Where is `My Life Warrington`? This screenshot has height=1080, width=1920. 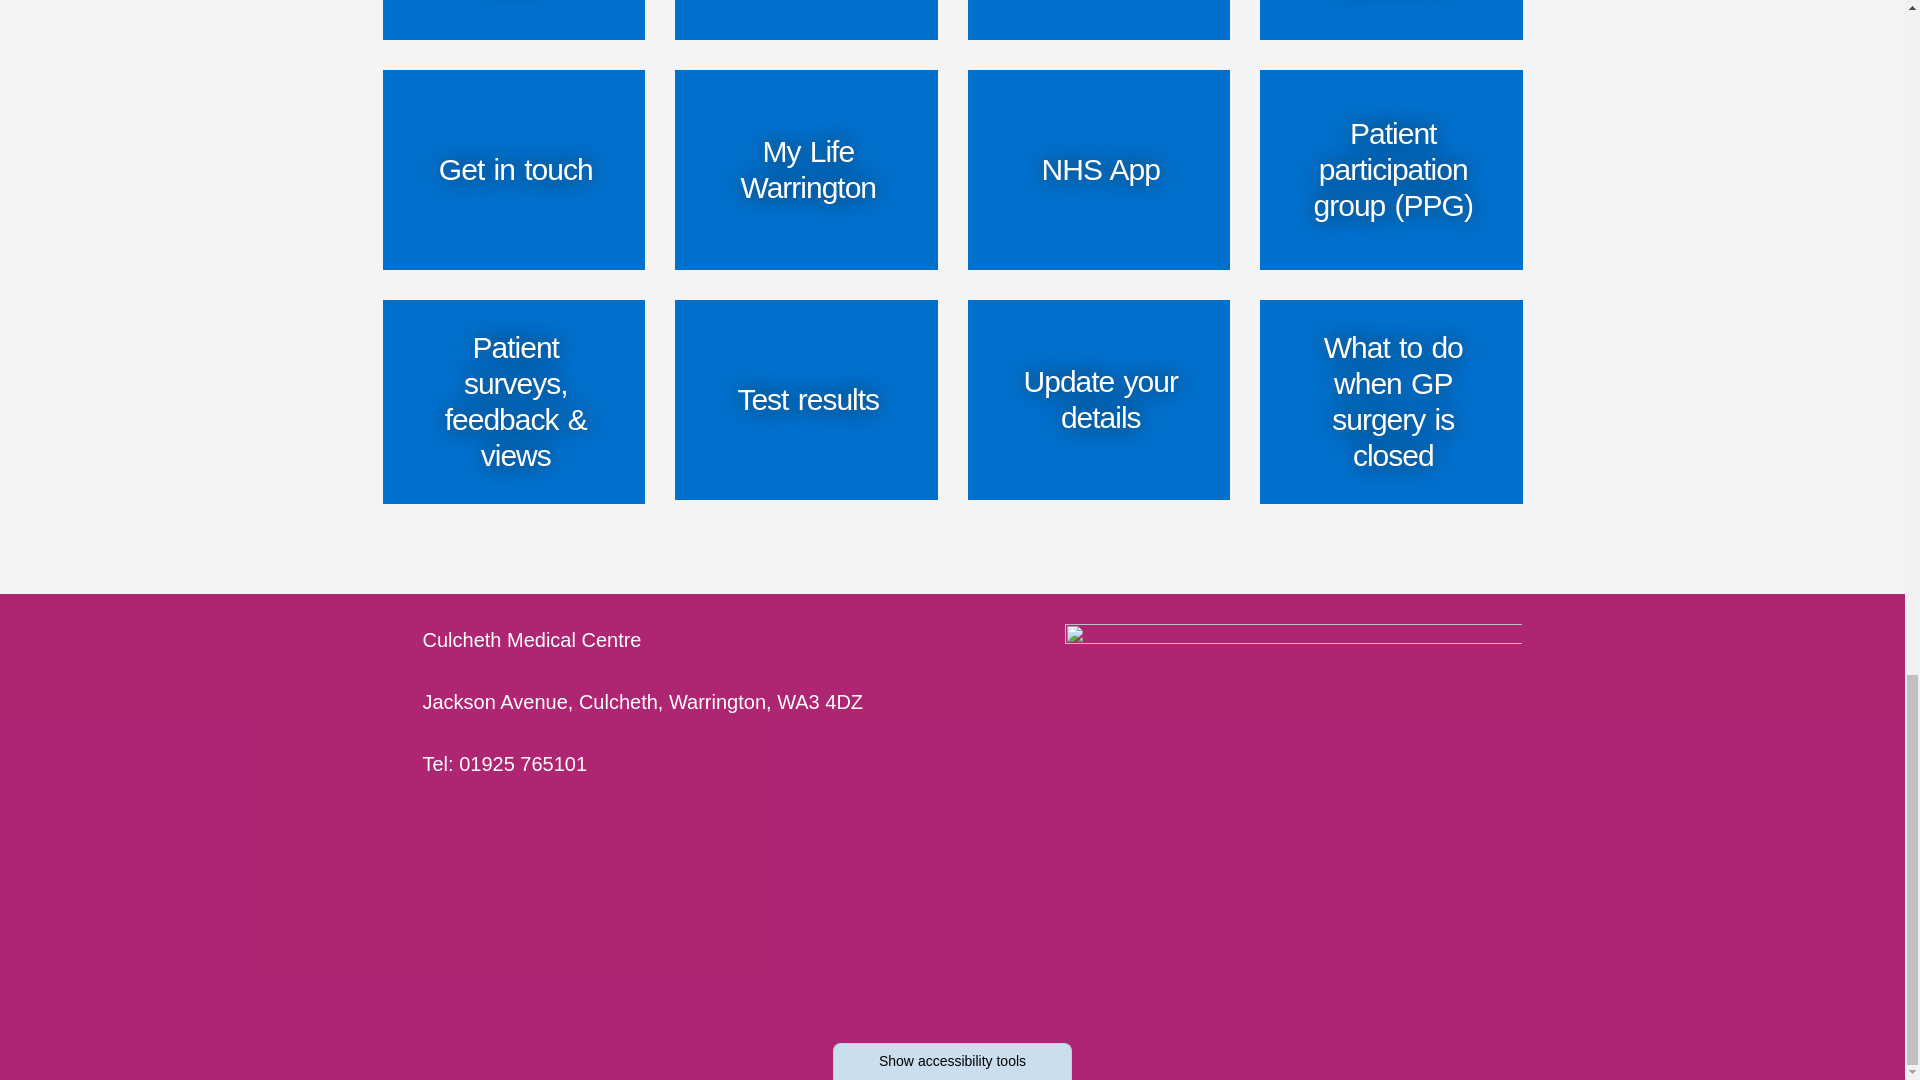 My Life Warrington is located at coordinates (806, 170).